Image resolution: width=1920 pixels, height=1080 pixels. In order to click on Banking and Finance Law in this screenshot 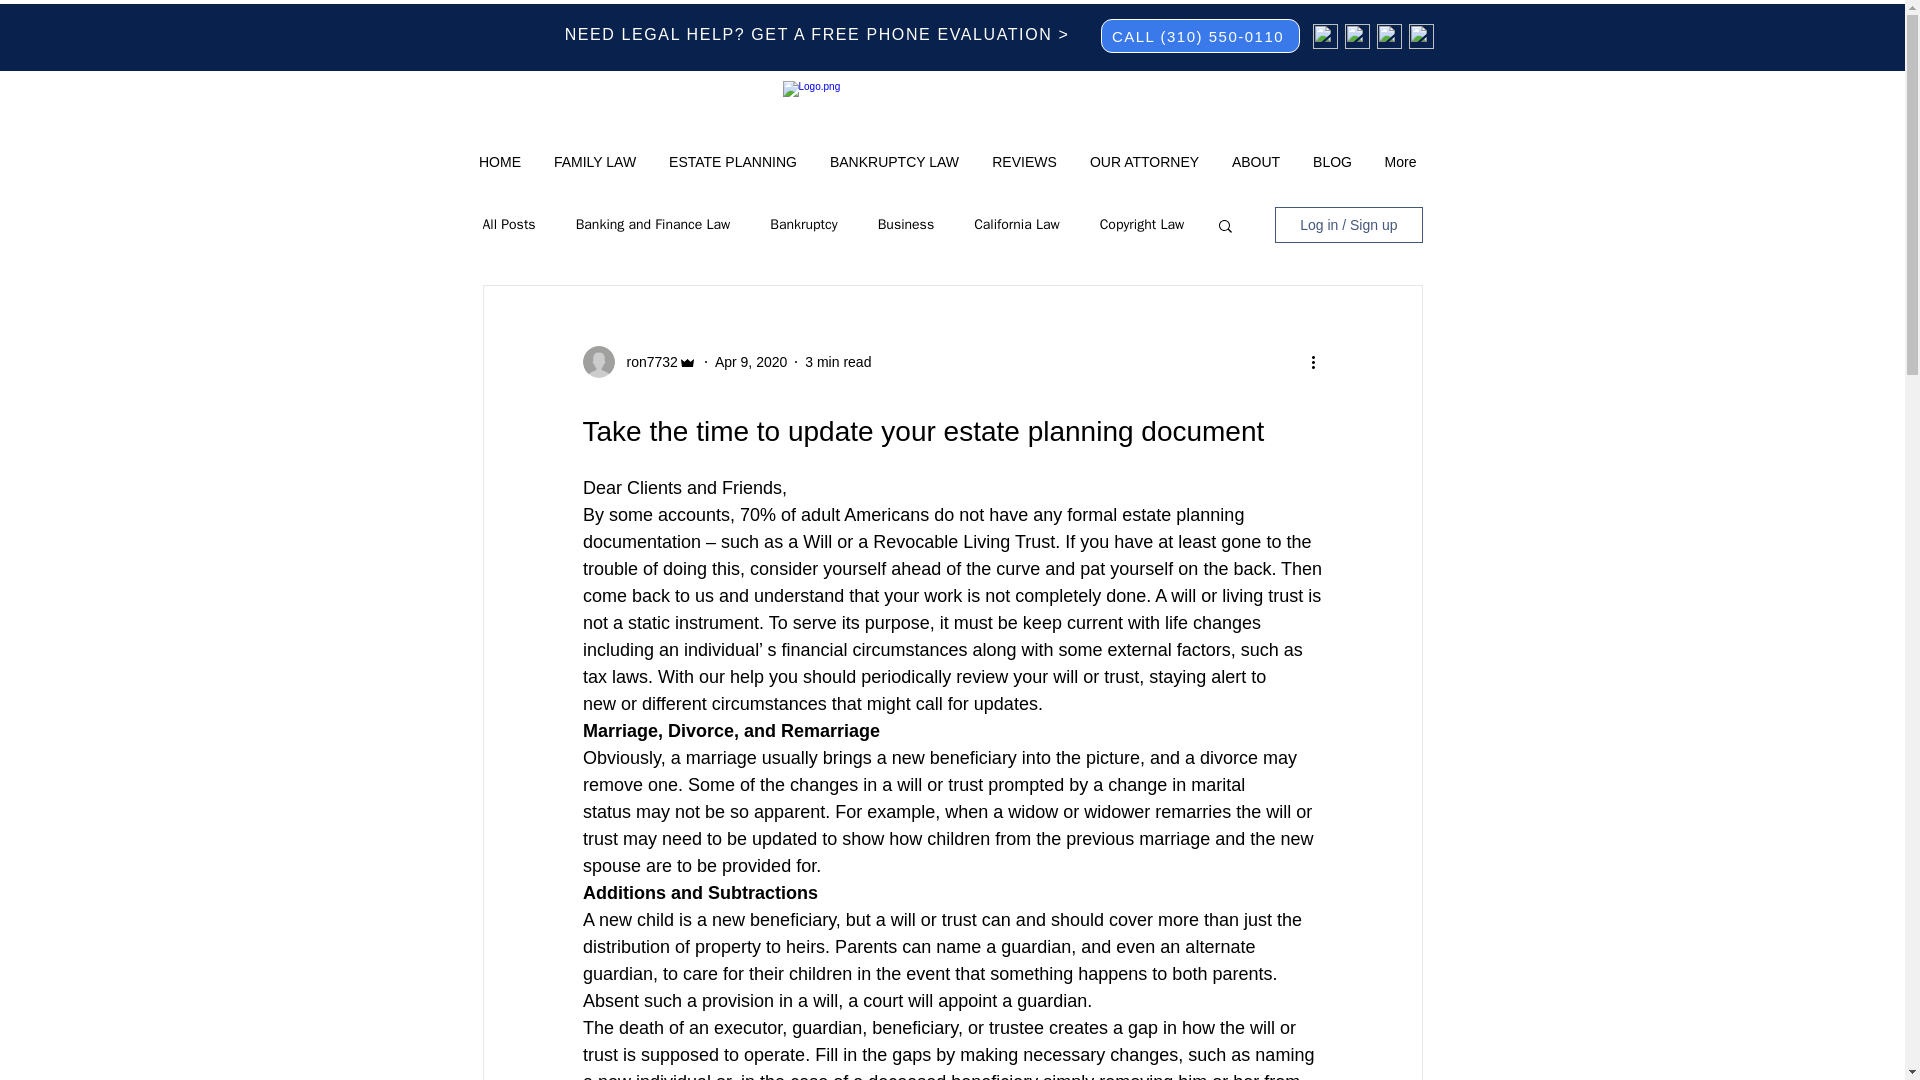, I will do `click(654, 225)`.